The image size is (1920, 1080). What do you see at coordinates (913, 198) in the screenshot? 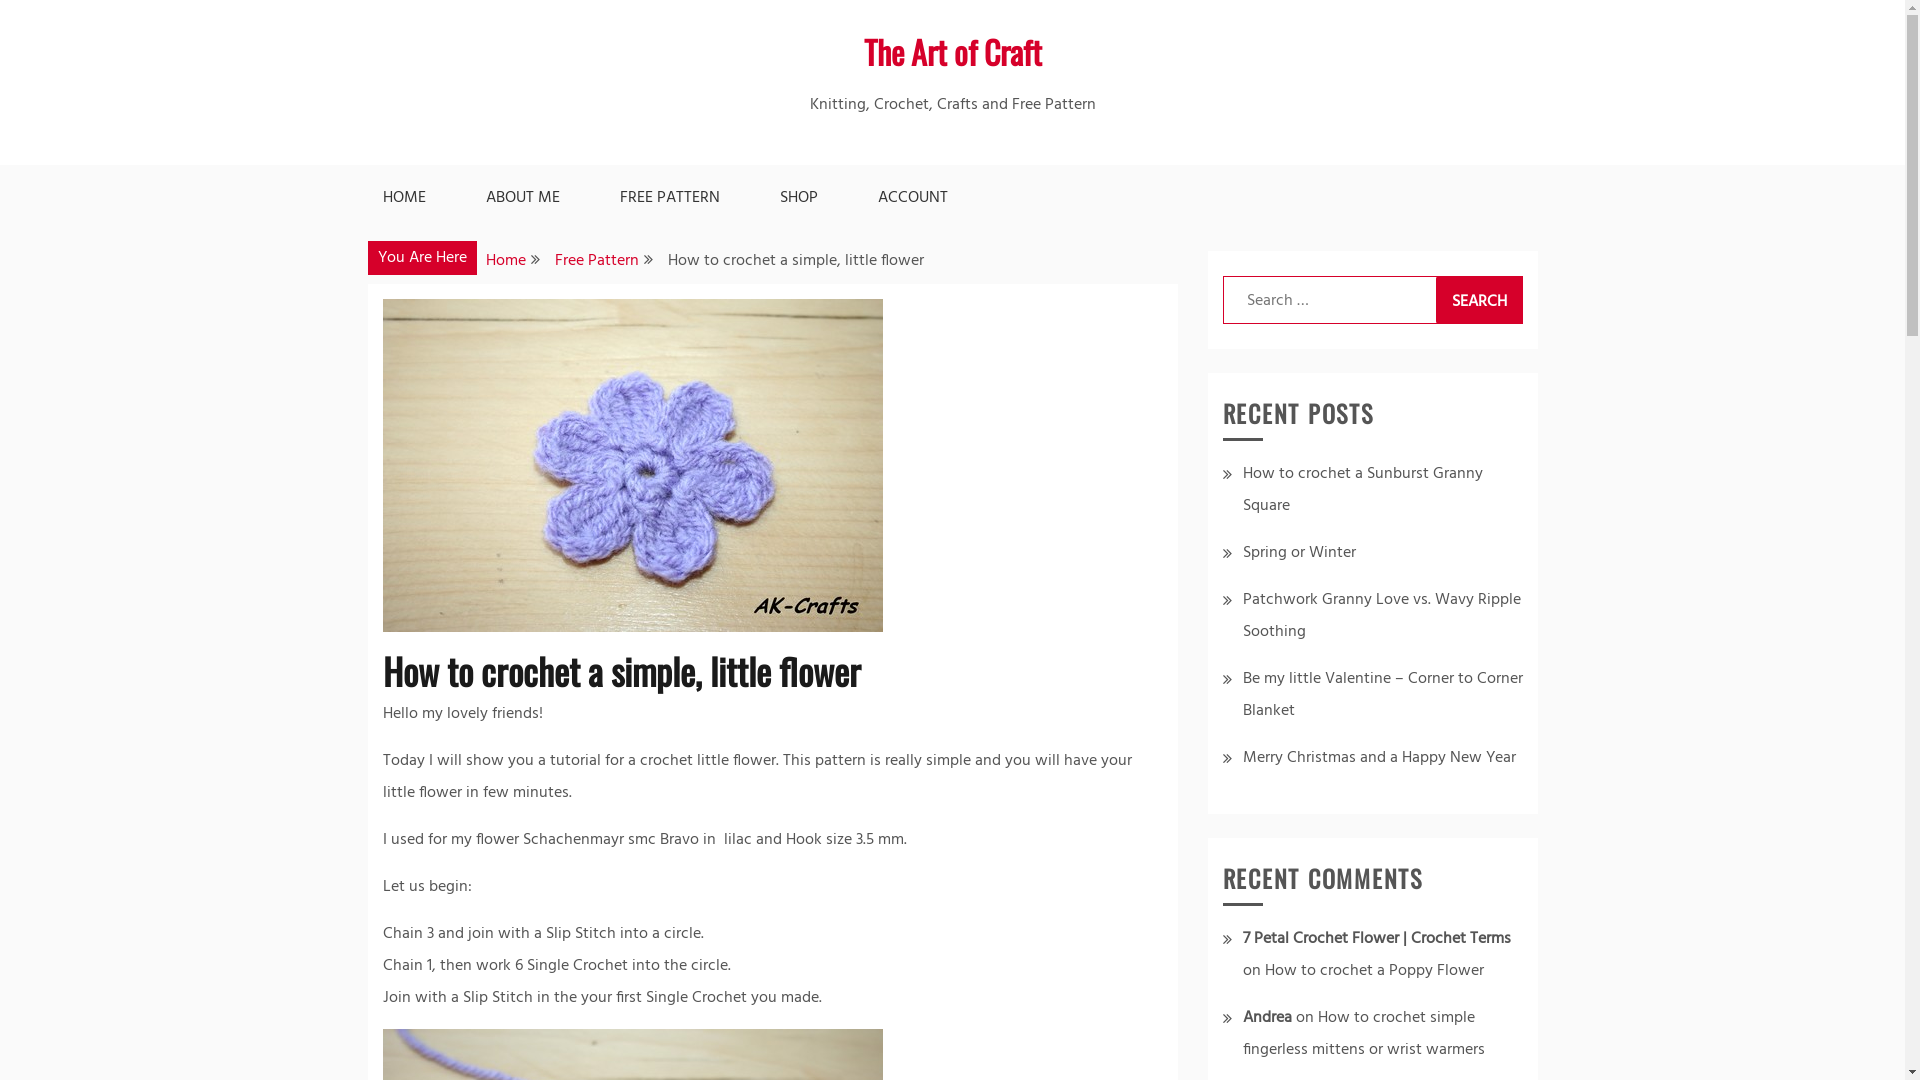
I see `ACCOUNT` at bounding box center [913, 198].